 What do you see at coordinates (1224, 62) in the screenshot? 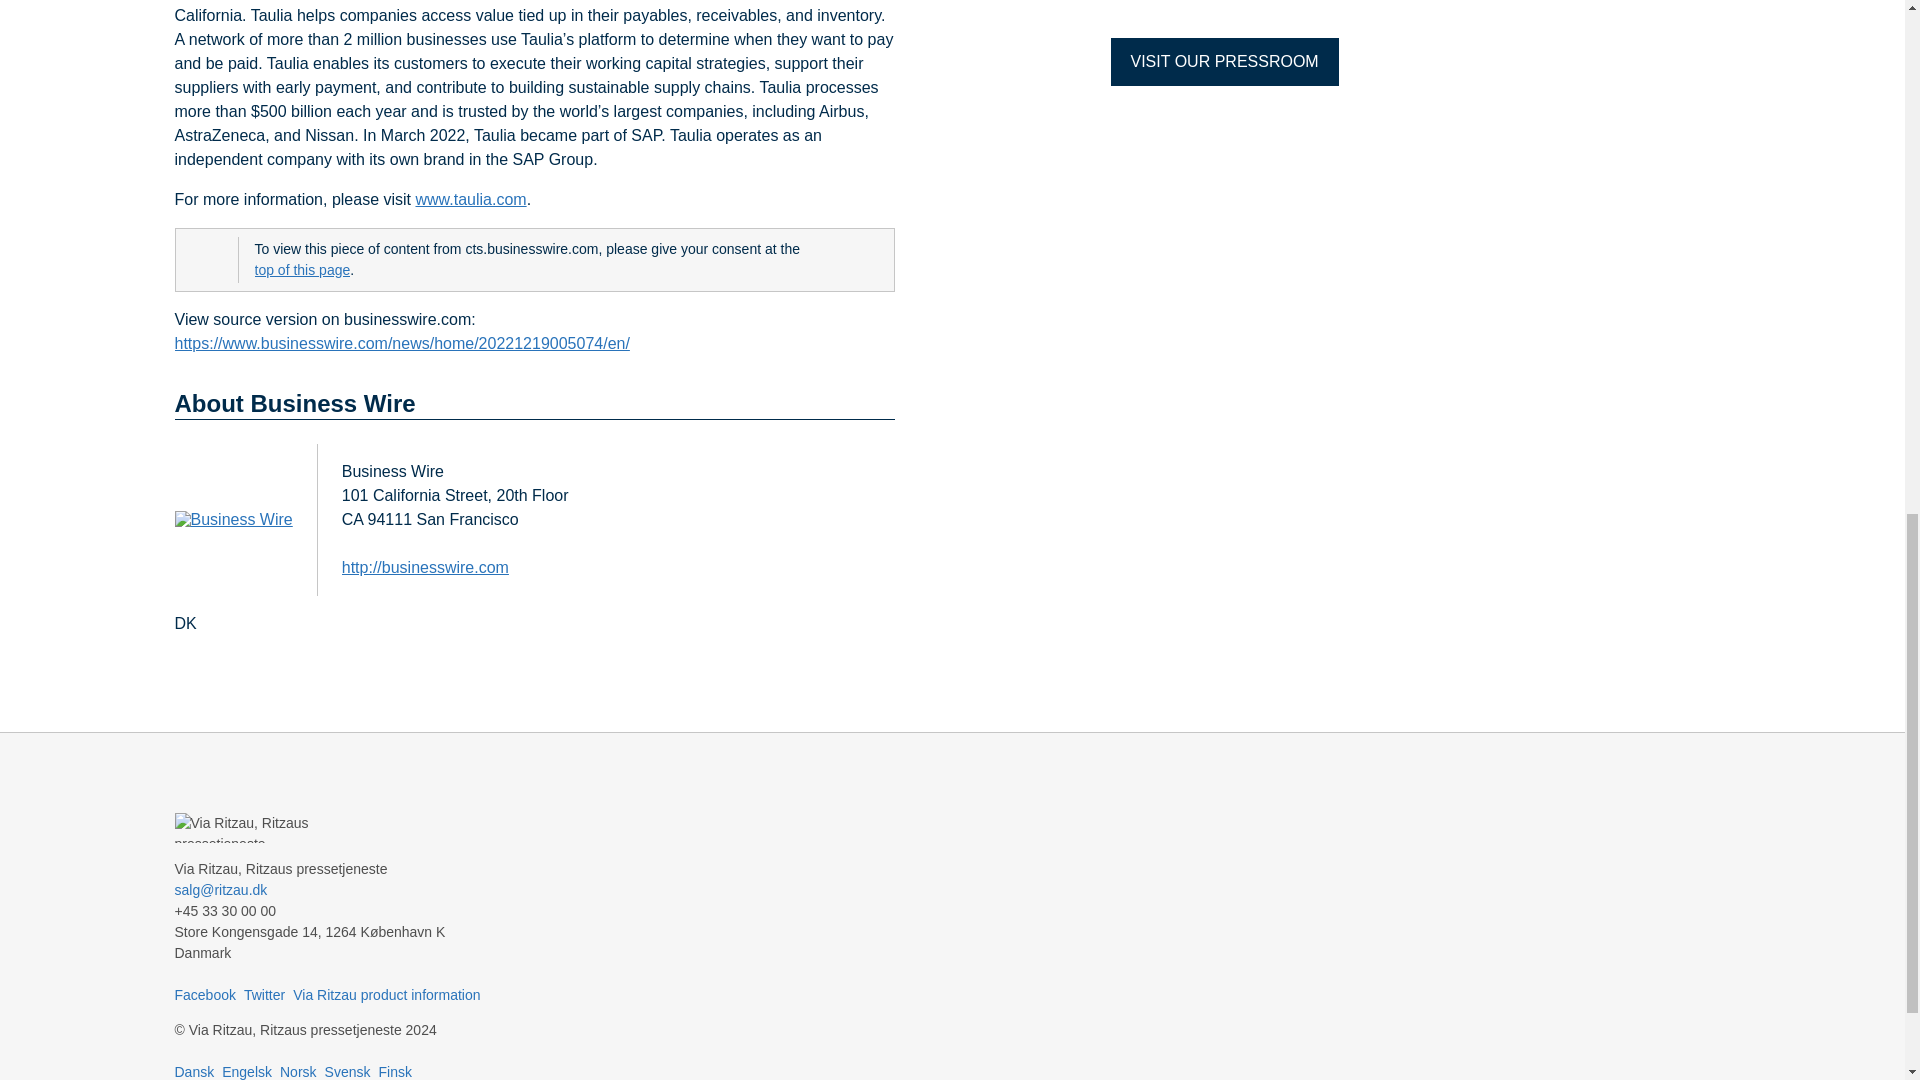
I see `VISIT OUR PRESSROOM` at bounding box center [1224, 62].